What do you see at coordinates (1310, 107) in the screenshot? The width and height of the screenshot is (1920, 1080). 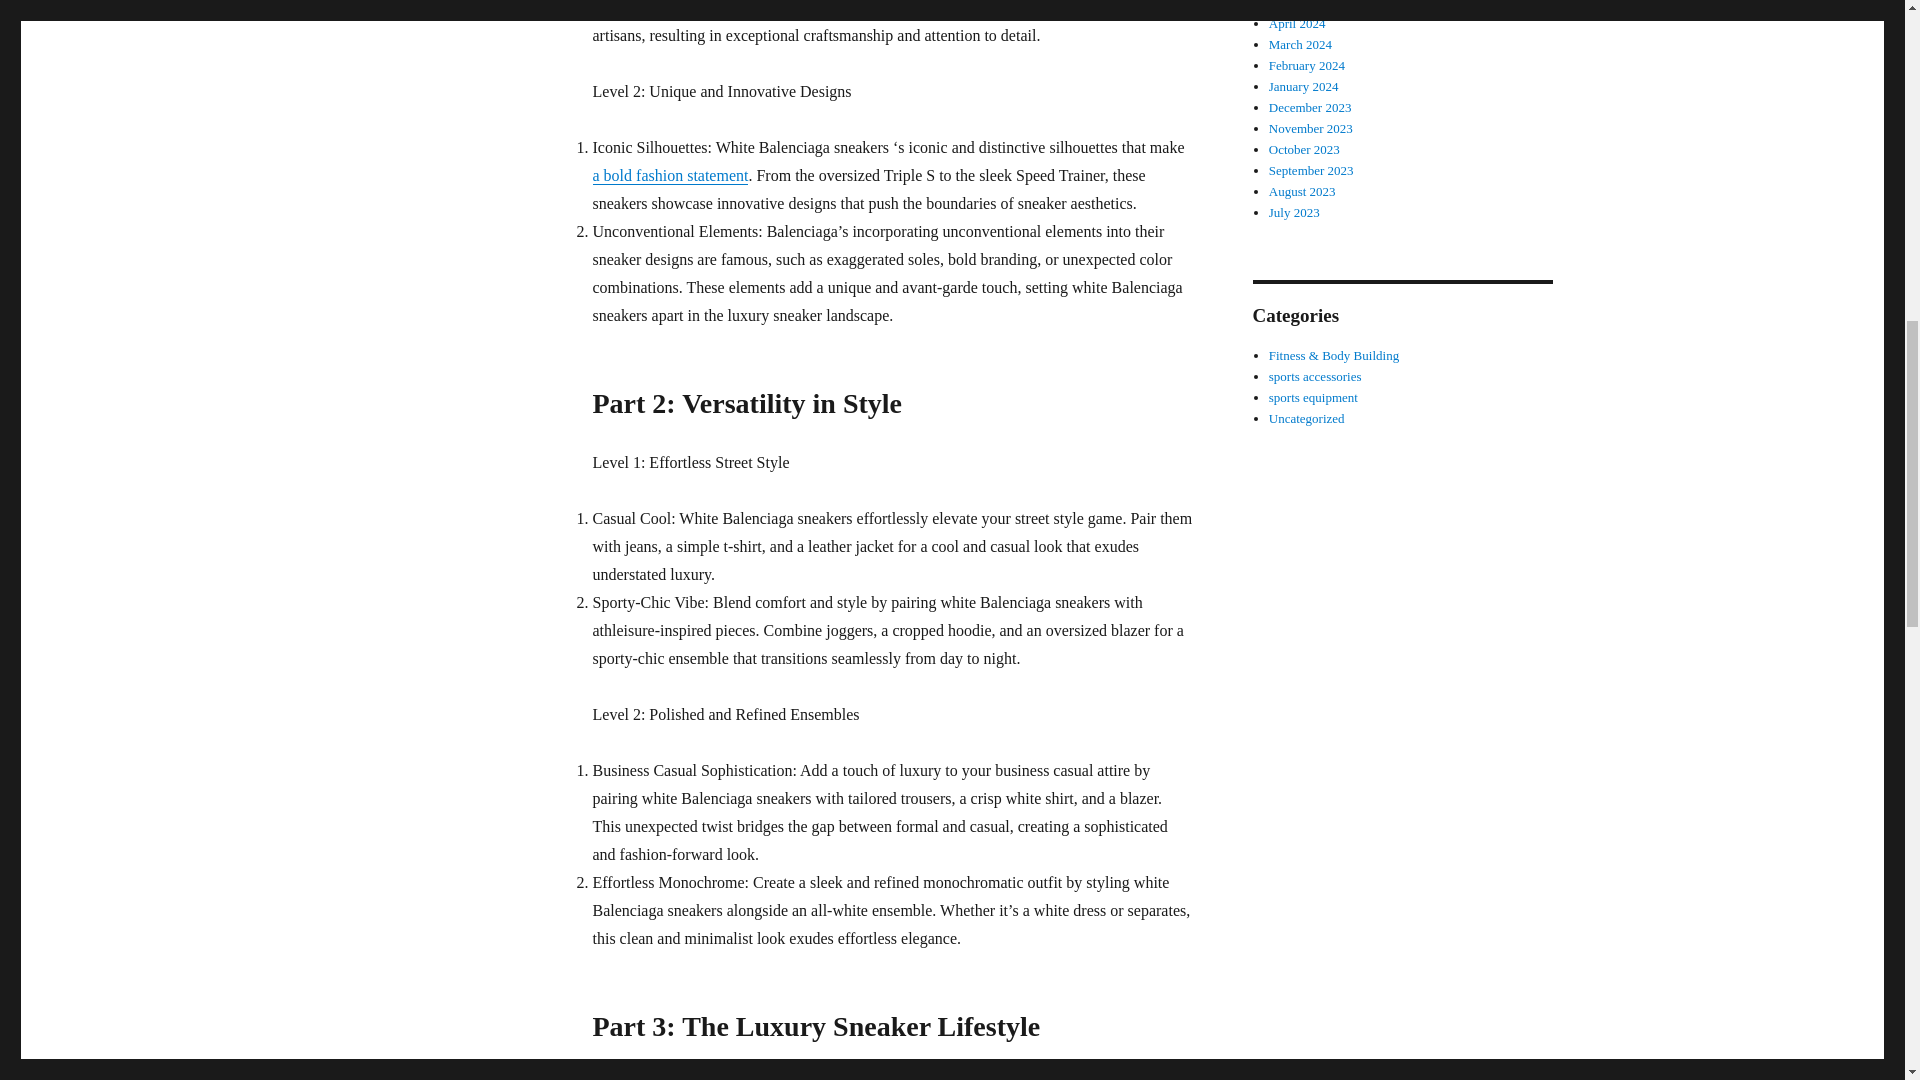 I see `December 2023` at bounding box center [1310, 107].